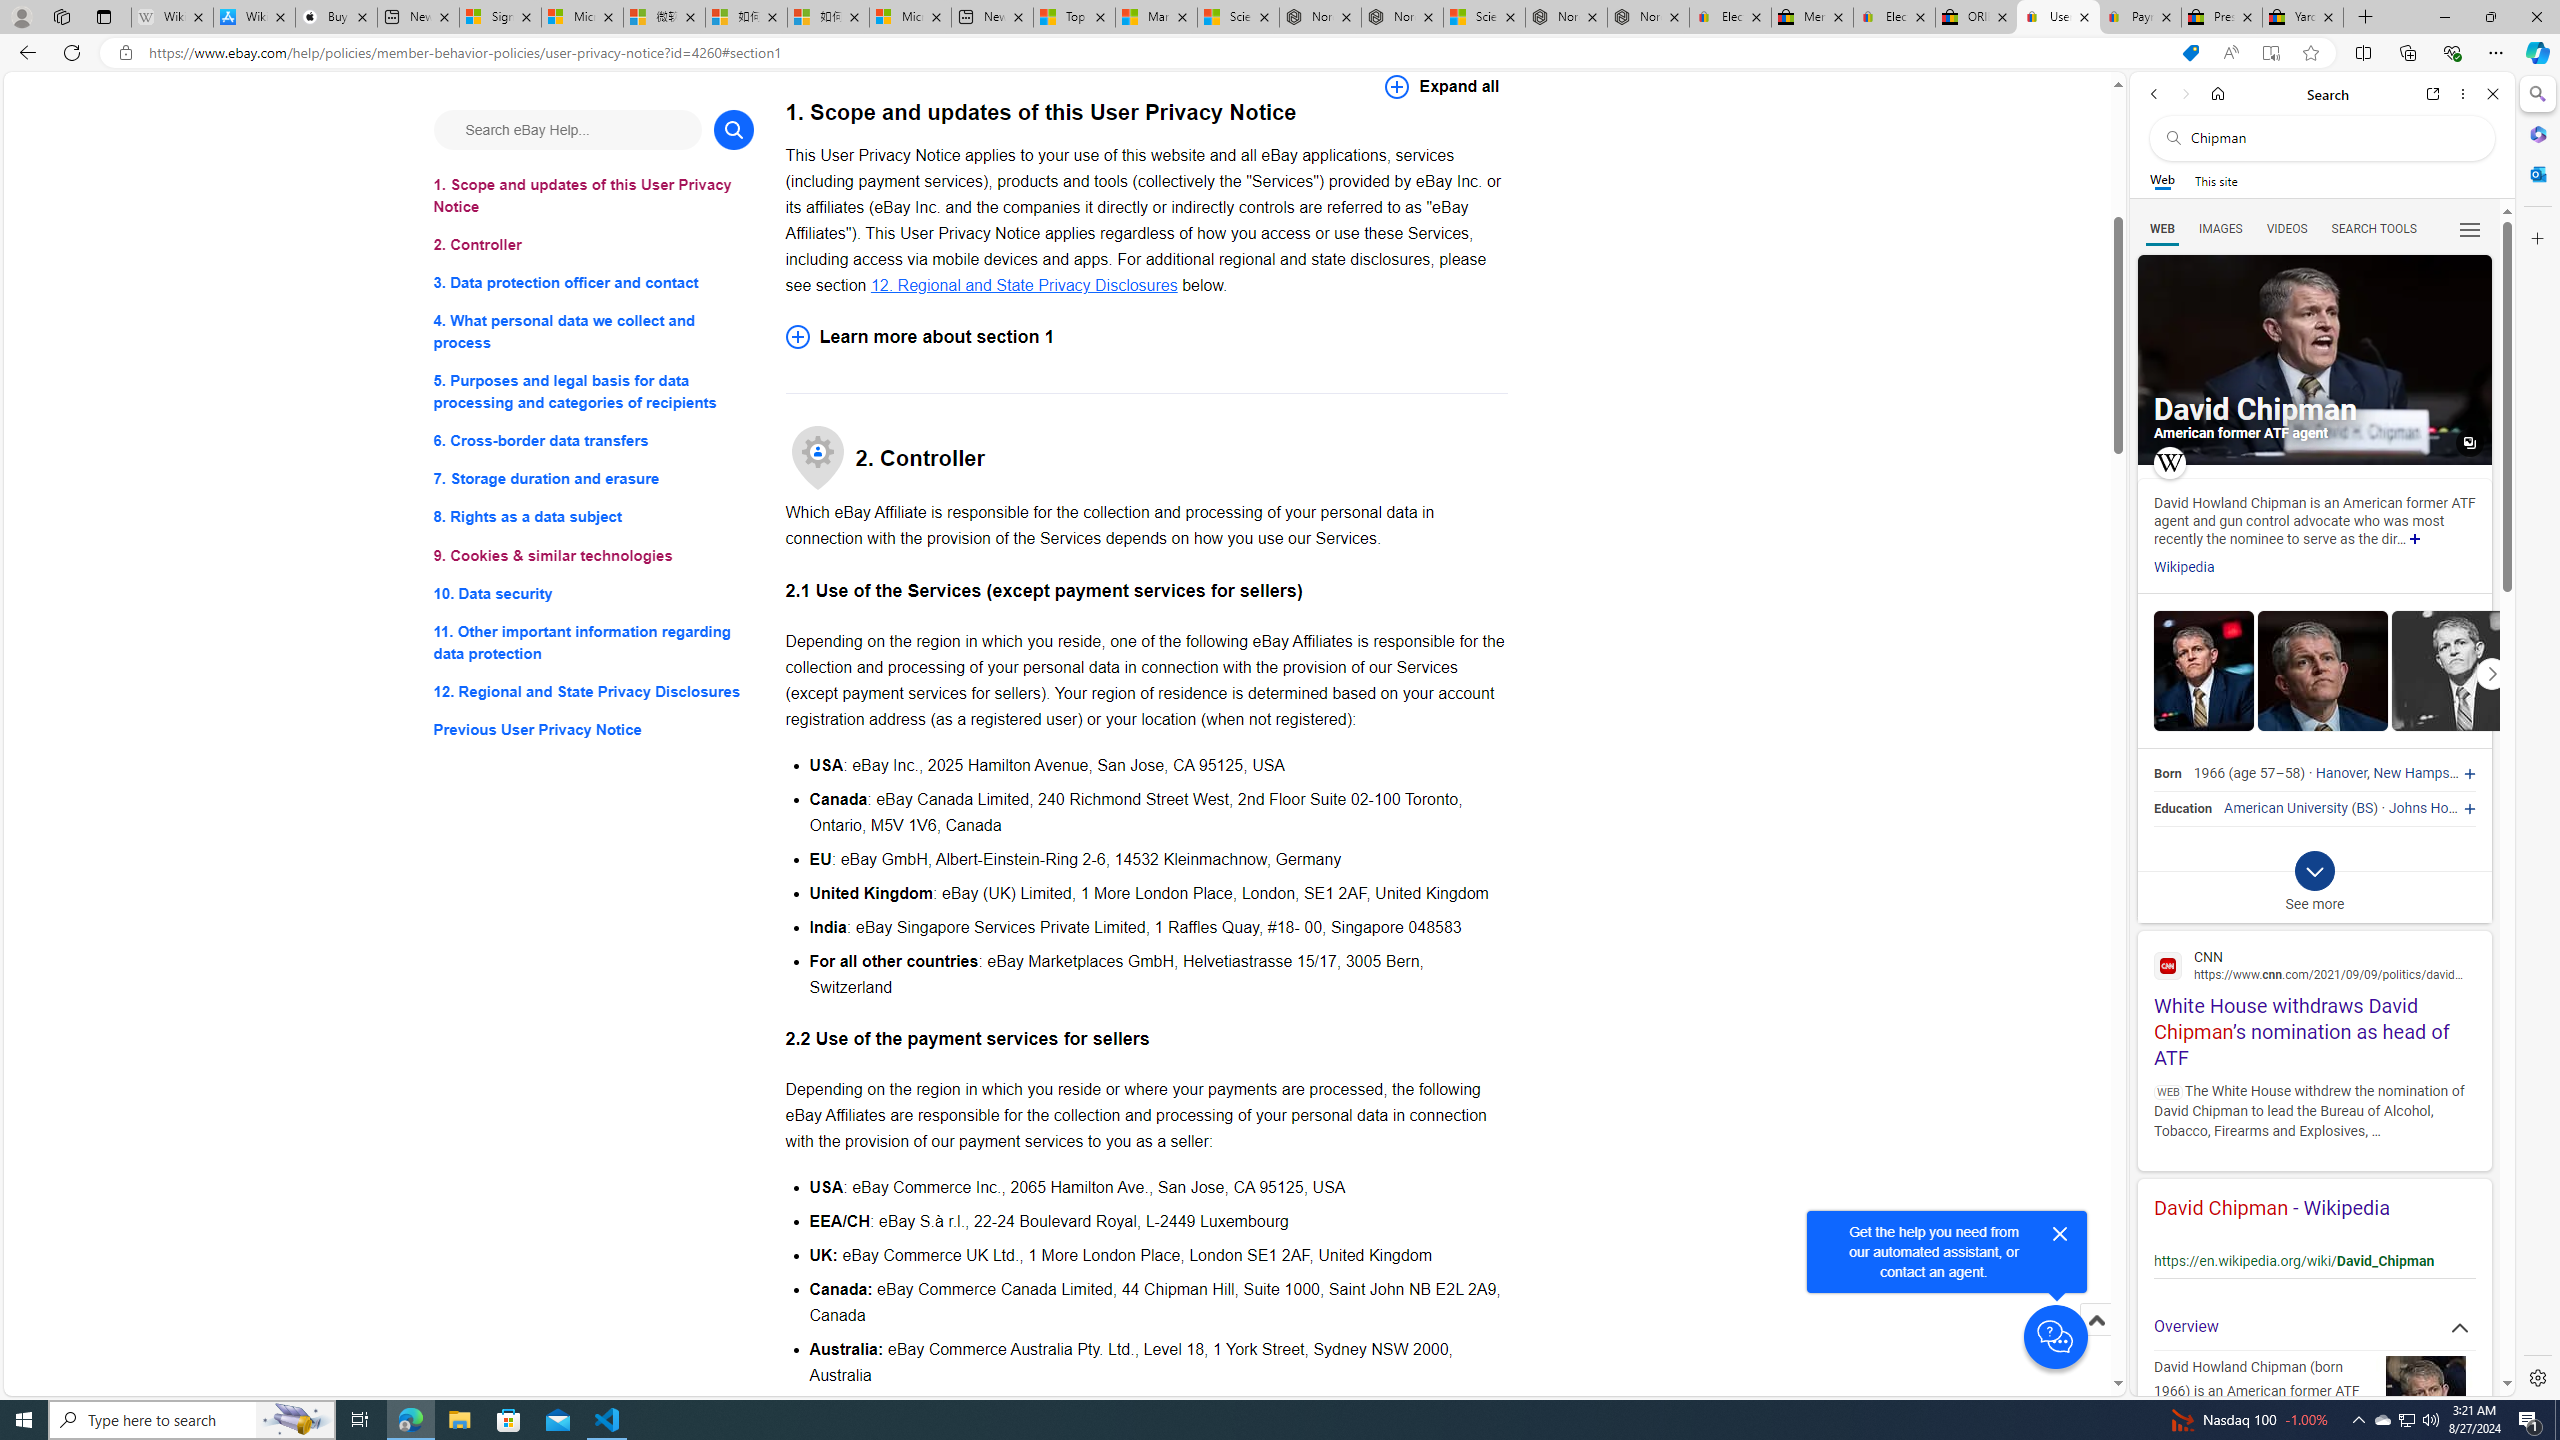 Image resolution: width=2560 pixels, height=1440 pixels. Describe the element at coordinates (2456, 670) in the screenshot. I see `View details` at that location.